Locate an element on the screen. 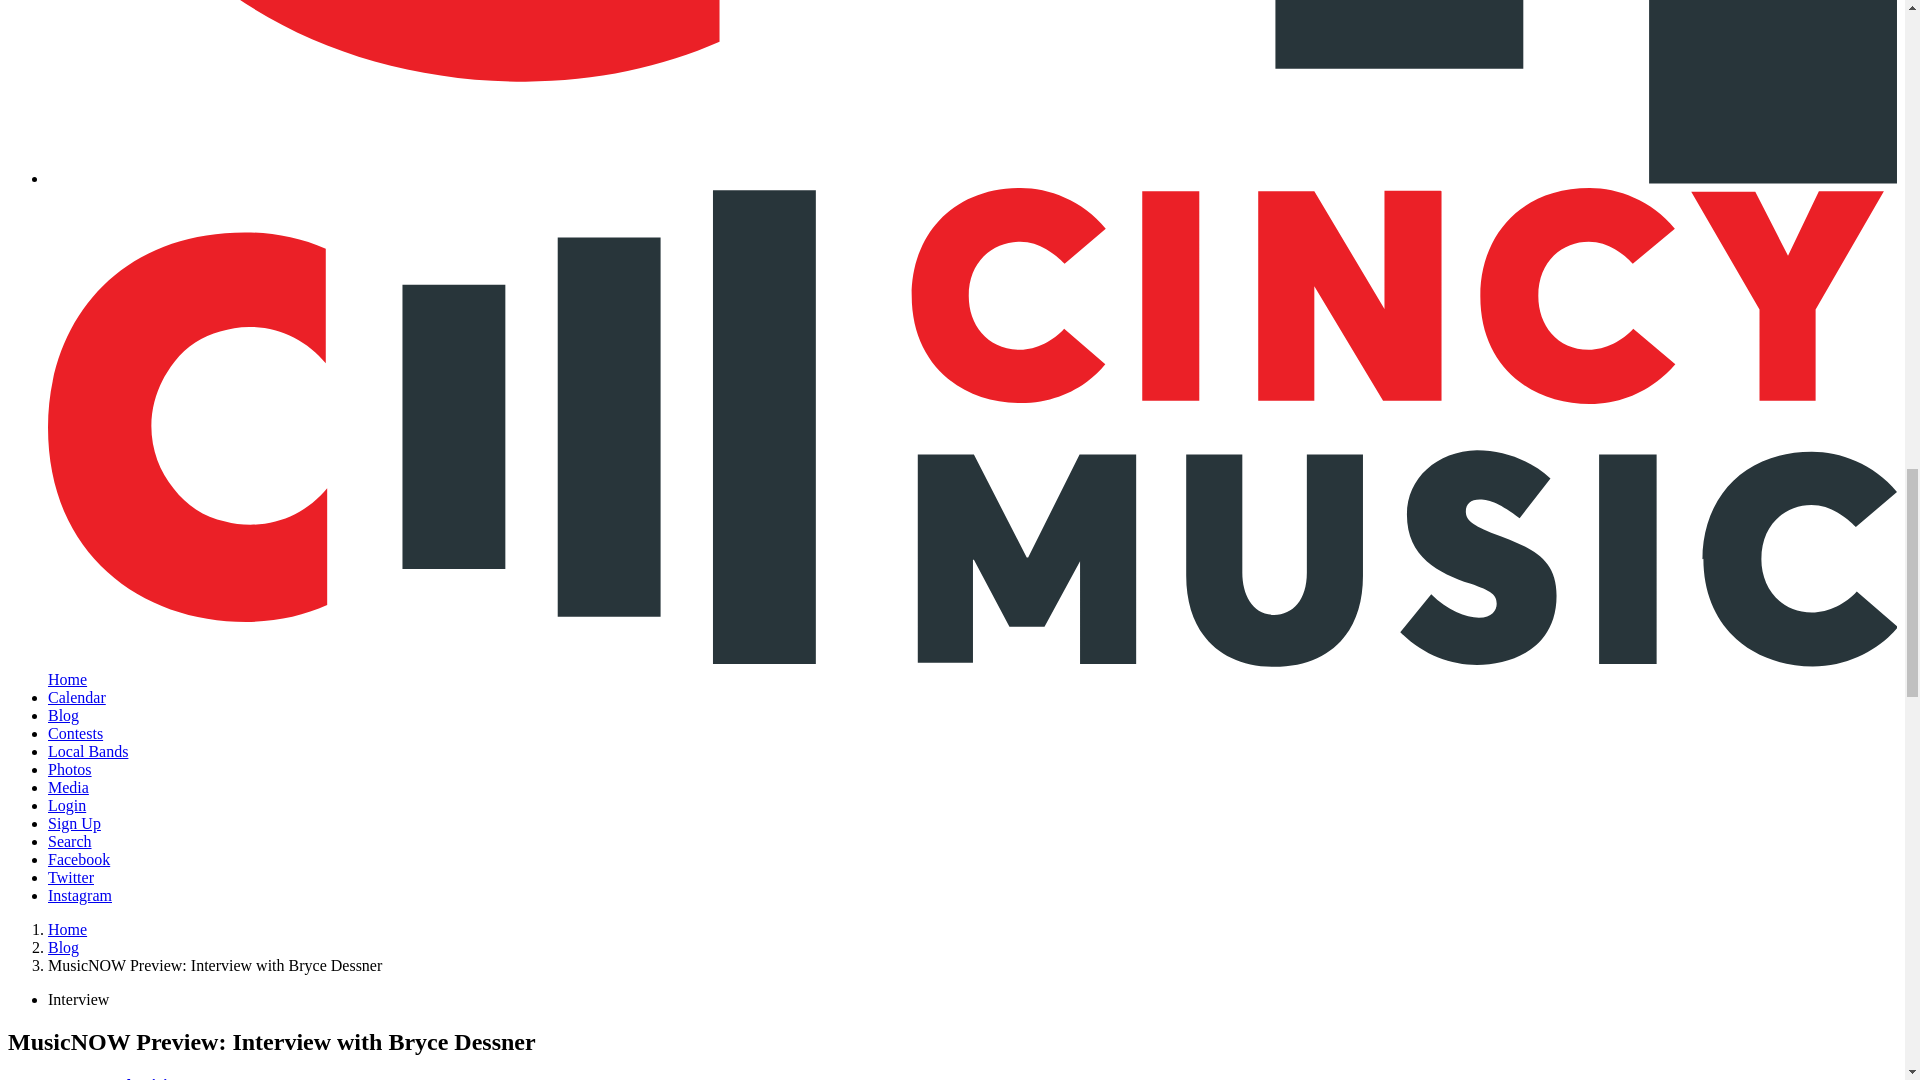 This screenshot has width=1920, height=1080. Blog is located at coordinates (63, 715).